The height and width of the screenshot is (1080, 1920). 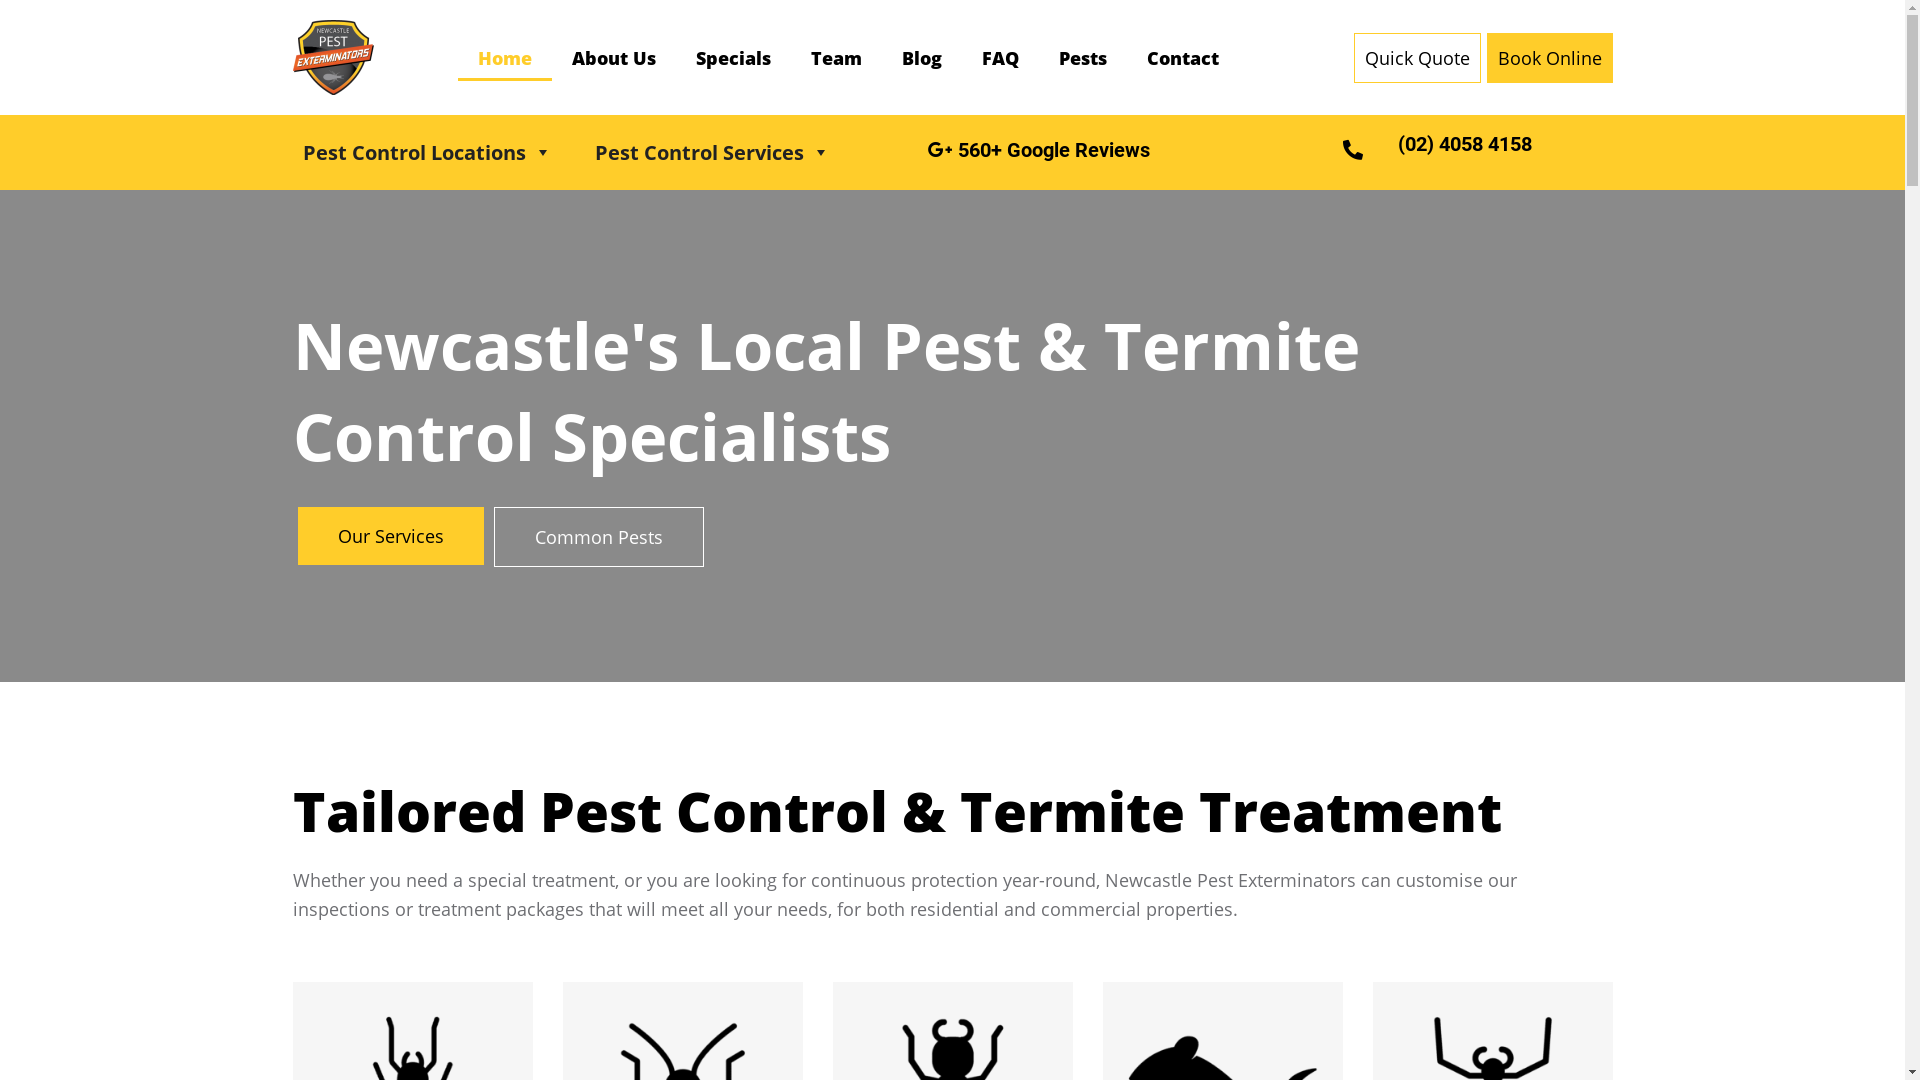 I want to click on Common Pests, so click(x=598, y=537).